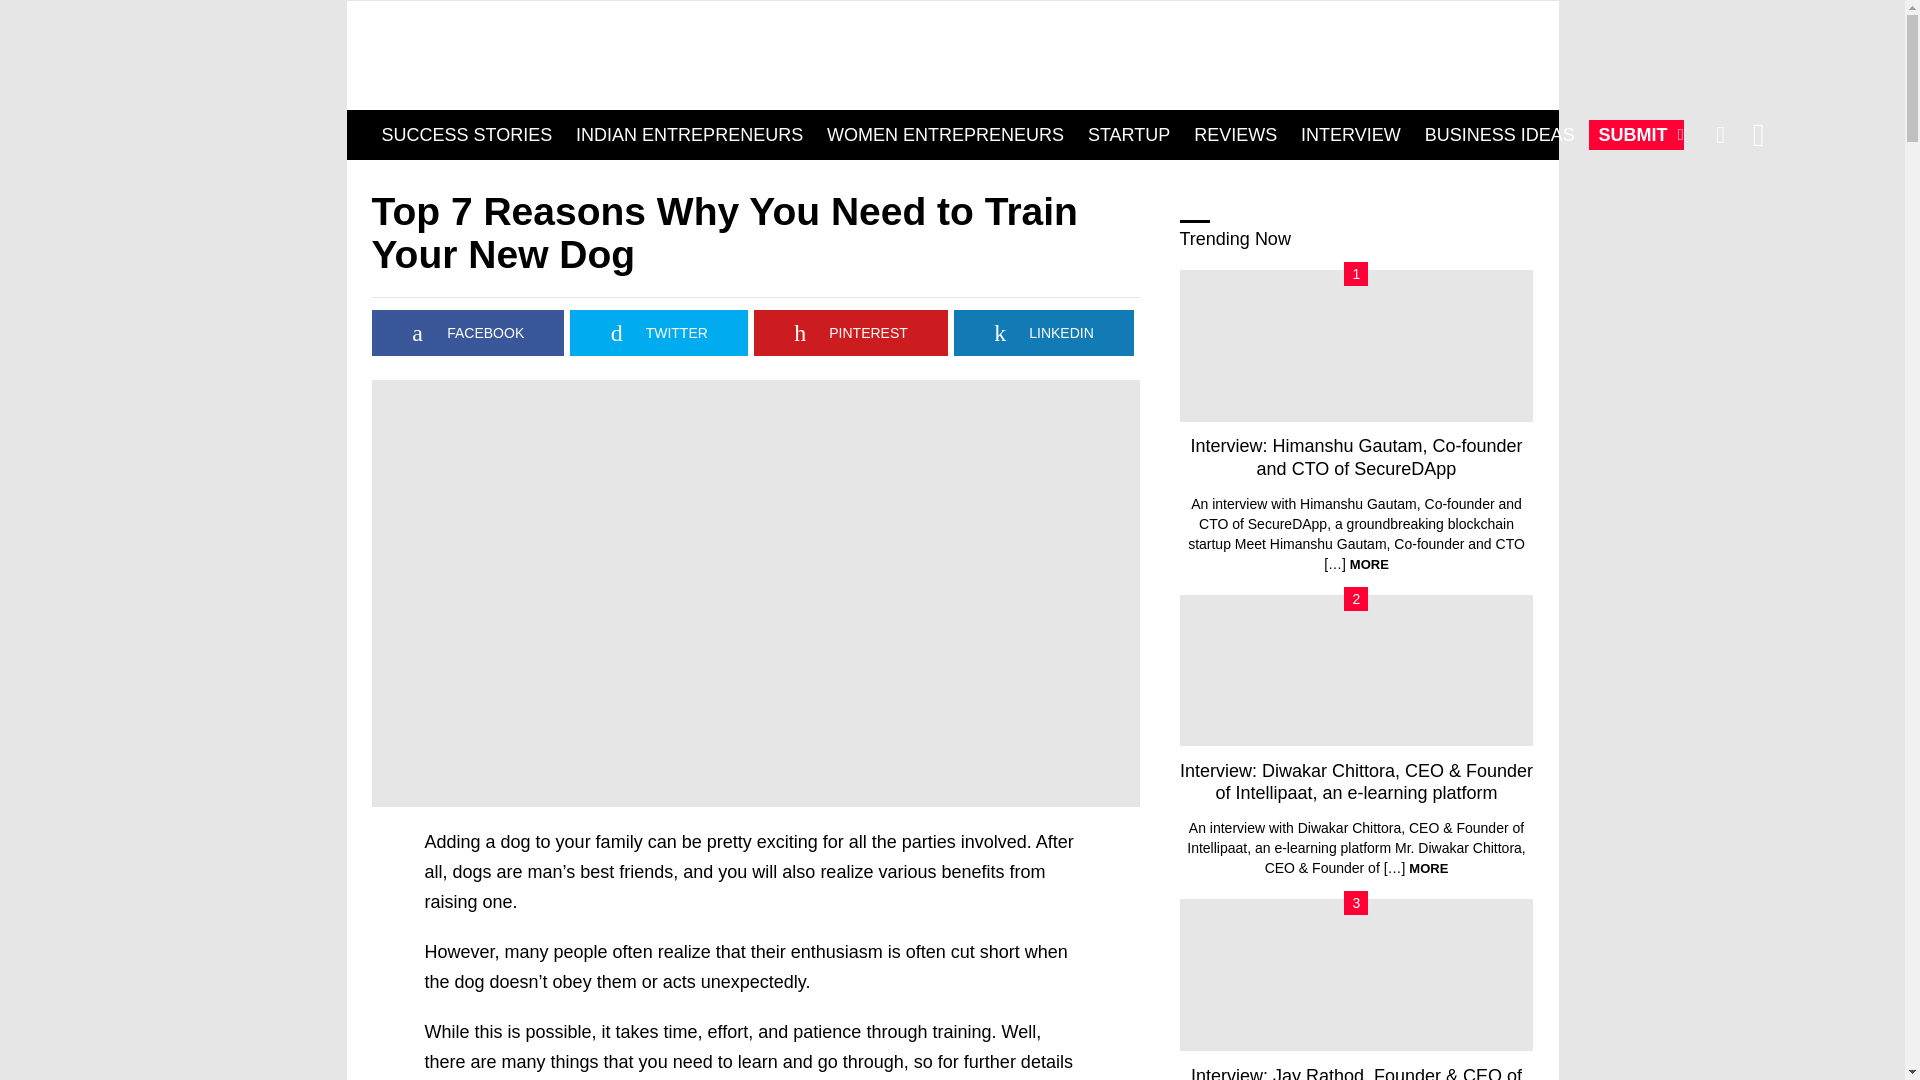 This screenshot has height=1080, width=1920. What do you see at coordinates (1128, 134) in the screenshot?
I see `STARTUP` at bounding box center [1128, 134].